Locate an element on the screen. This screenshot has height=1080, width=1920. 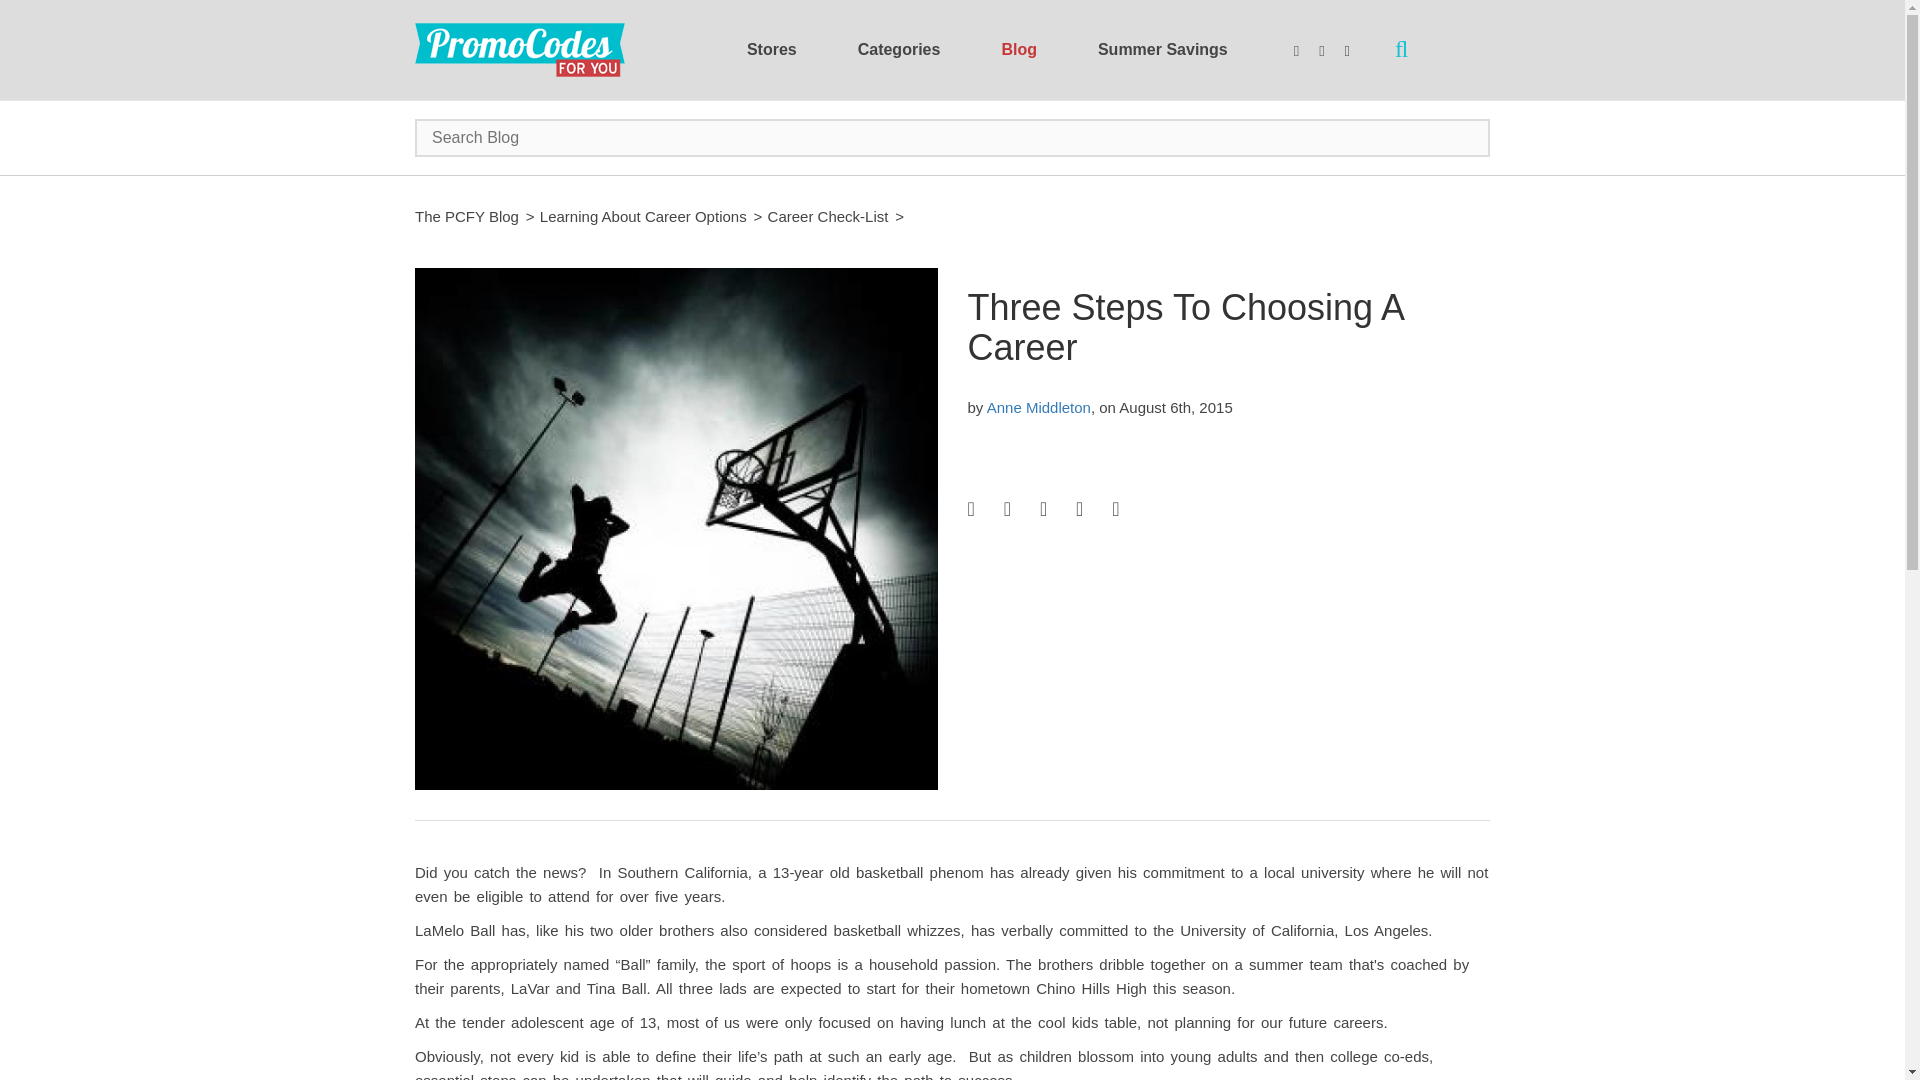
Learning About Career Options is located at coordinates (642, 216).